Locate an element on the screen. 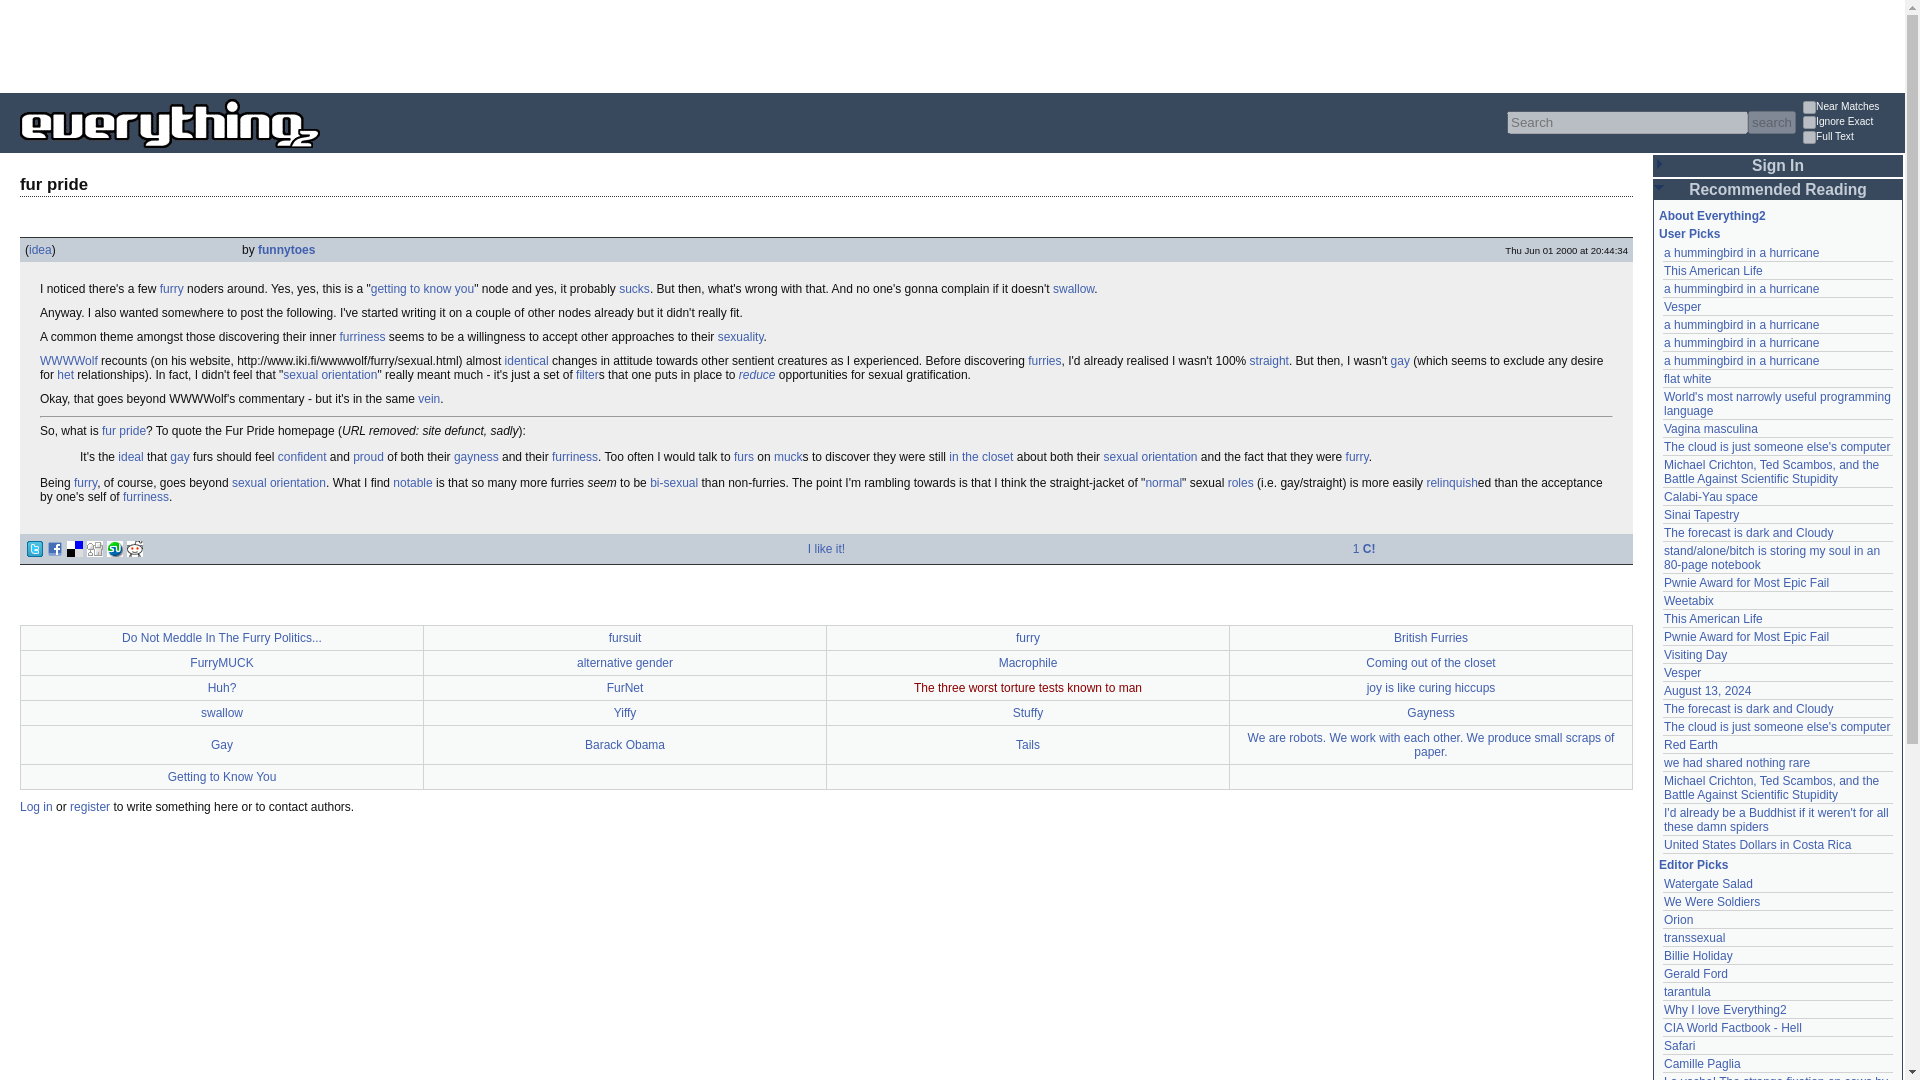 The height and width of the screenshot is (1080, 1920). sucks is located at coordinates (634, 288).